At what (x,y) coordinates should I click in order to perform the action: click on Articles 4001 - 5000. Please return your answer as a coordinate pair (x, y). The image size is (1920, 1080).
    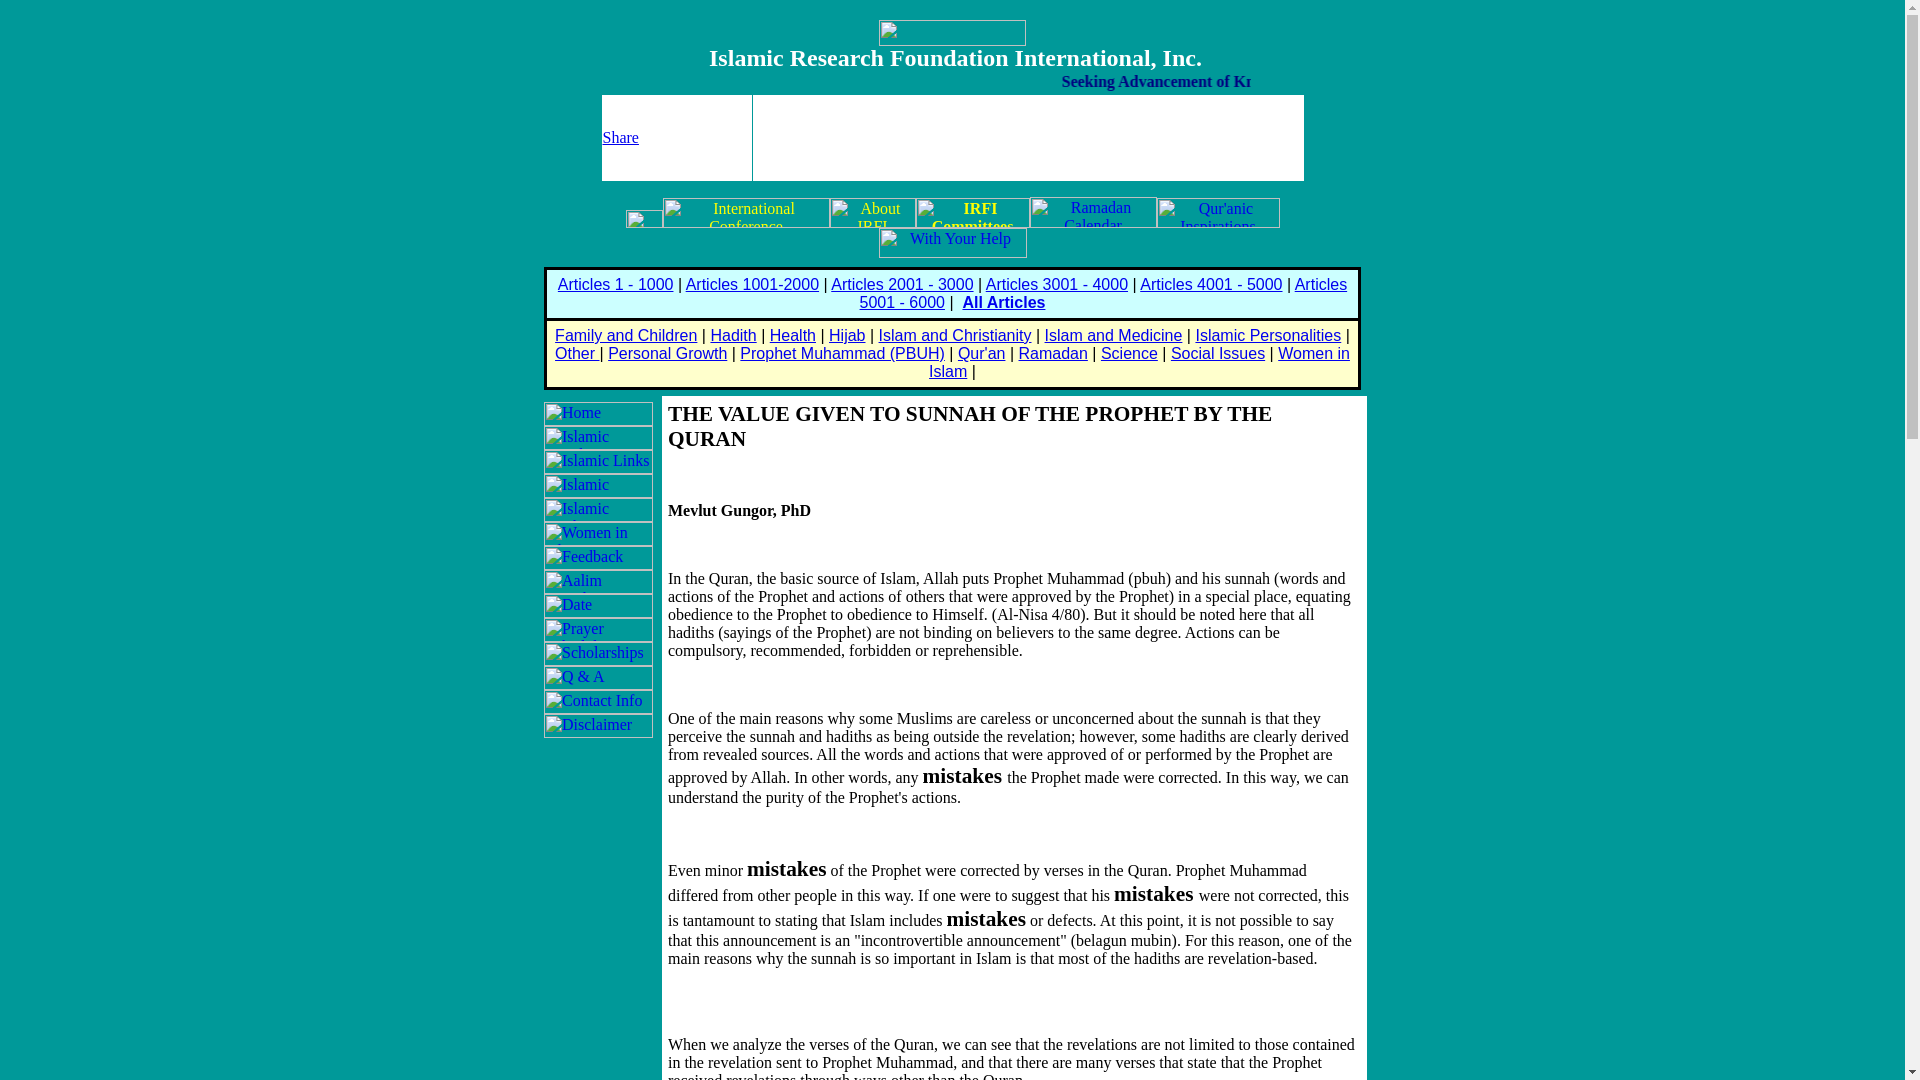
    Looking at the image, I should click on (1211, 284).